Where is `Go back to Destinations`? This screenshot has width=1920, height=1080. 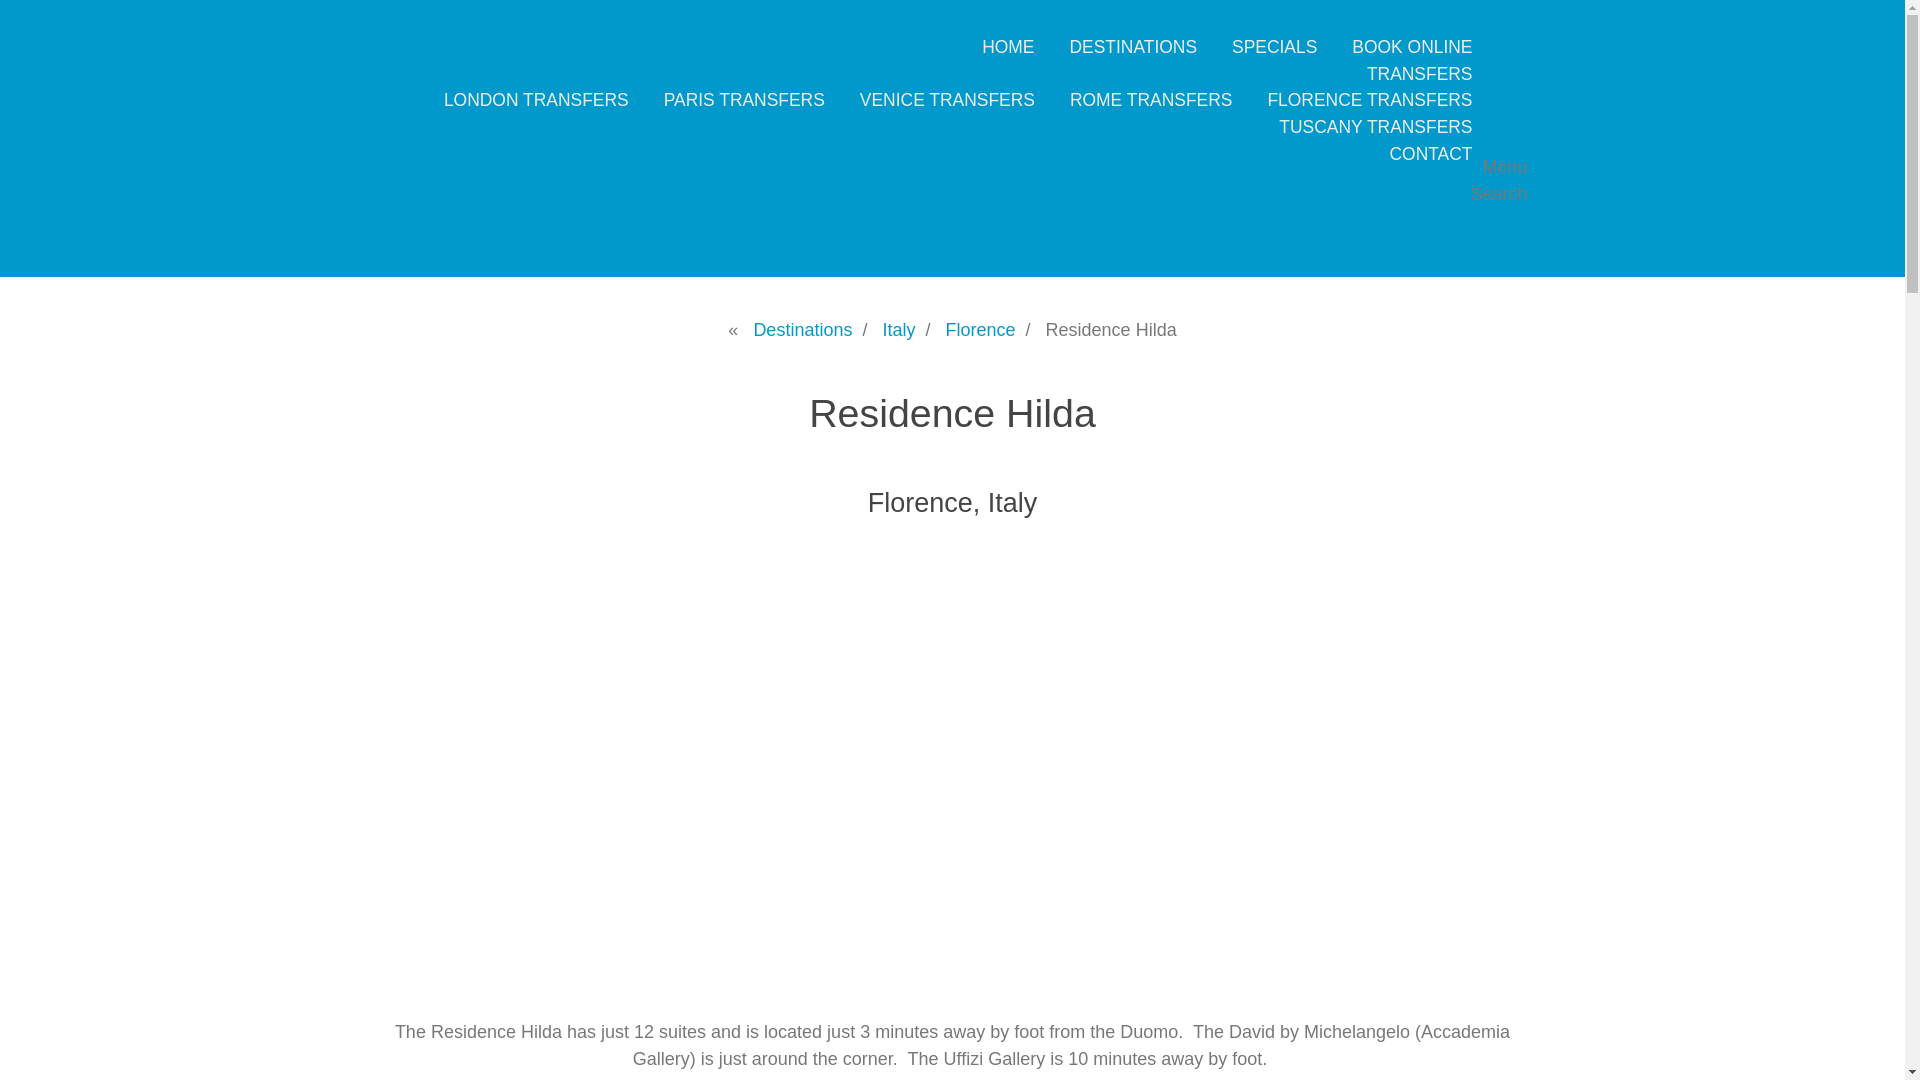
Go back to Destinations is located at coordinates (802, 330).